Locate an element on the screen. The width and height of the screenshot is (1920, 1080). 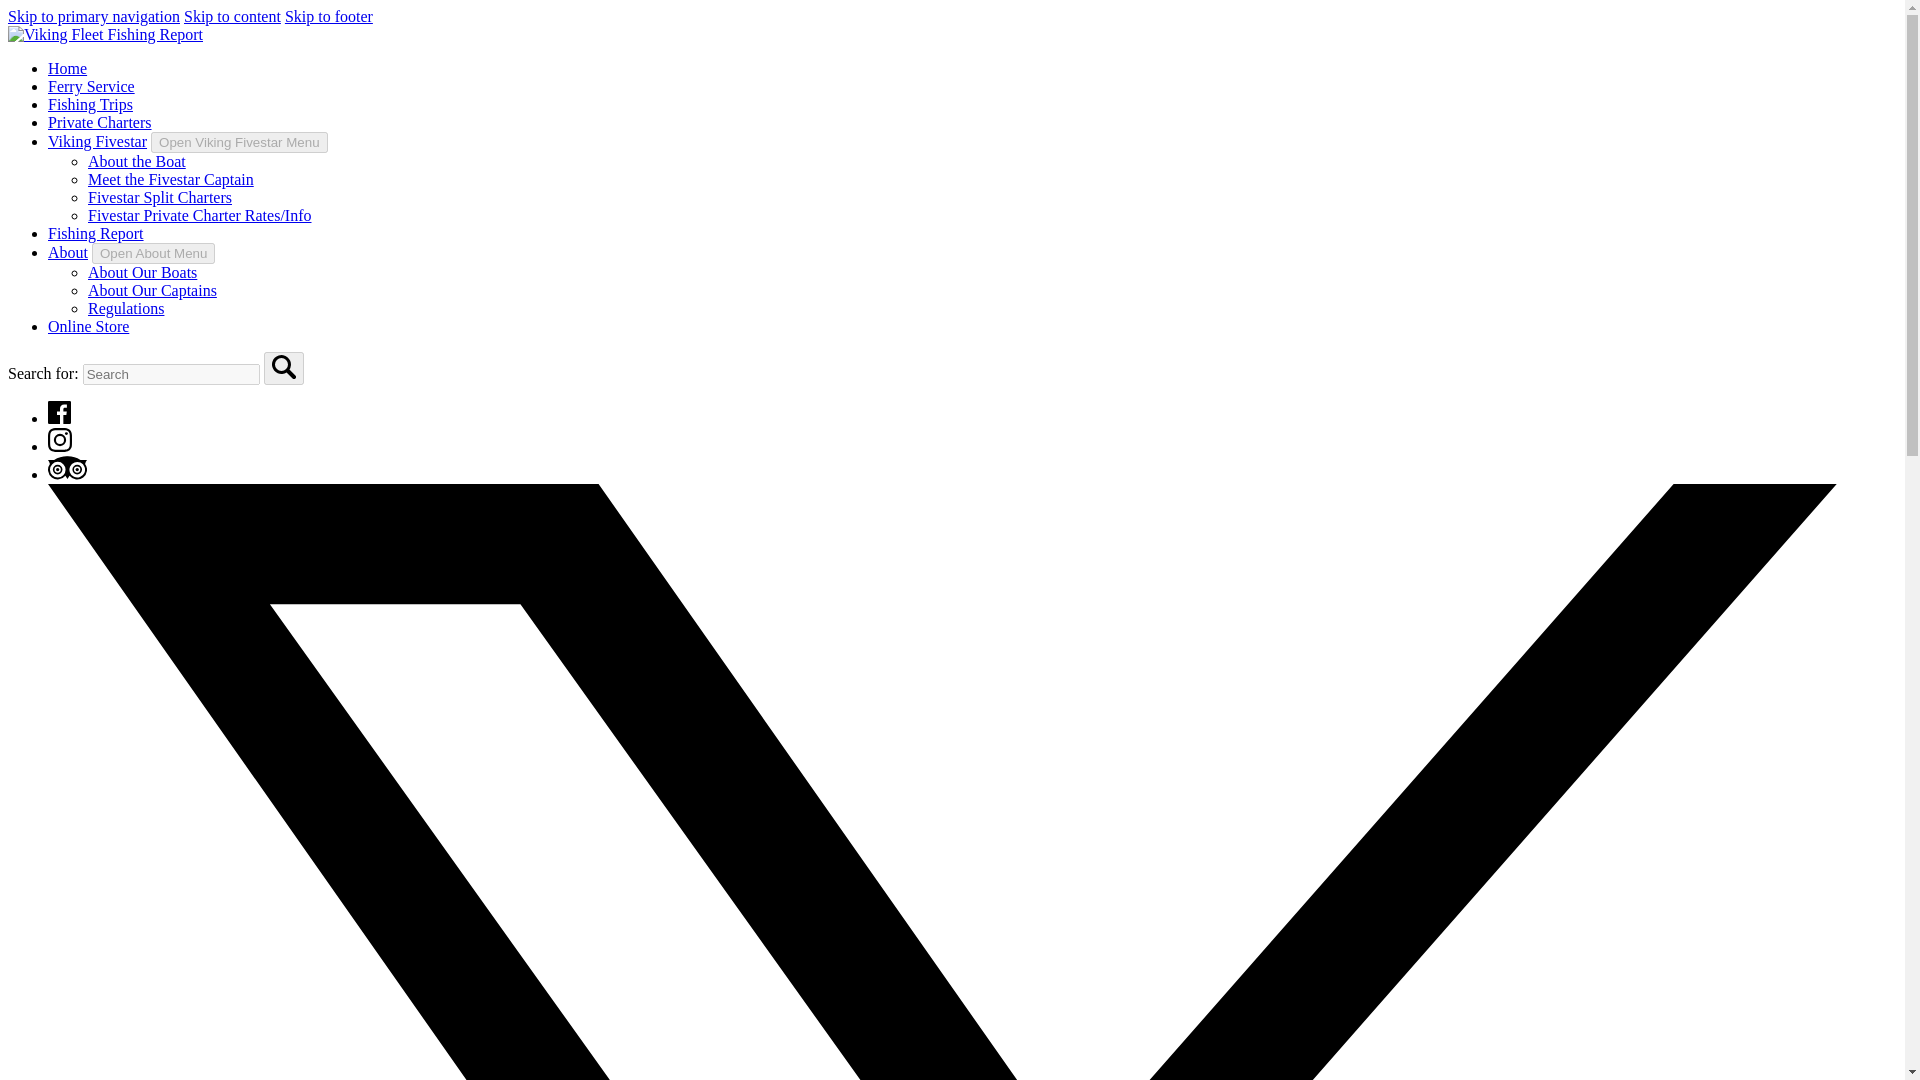
Search for:  is located at coordinates (170, 374).